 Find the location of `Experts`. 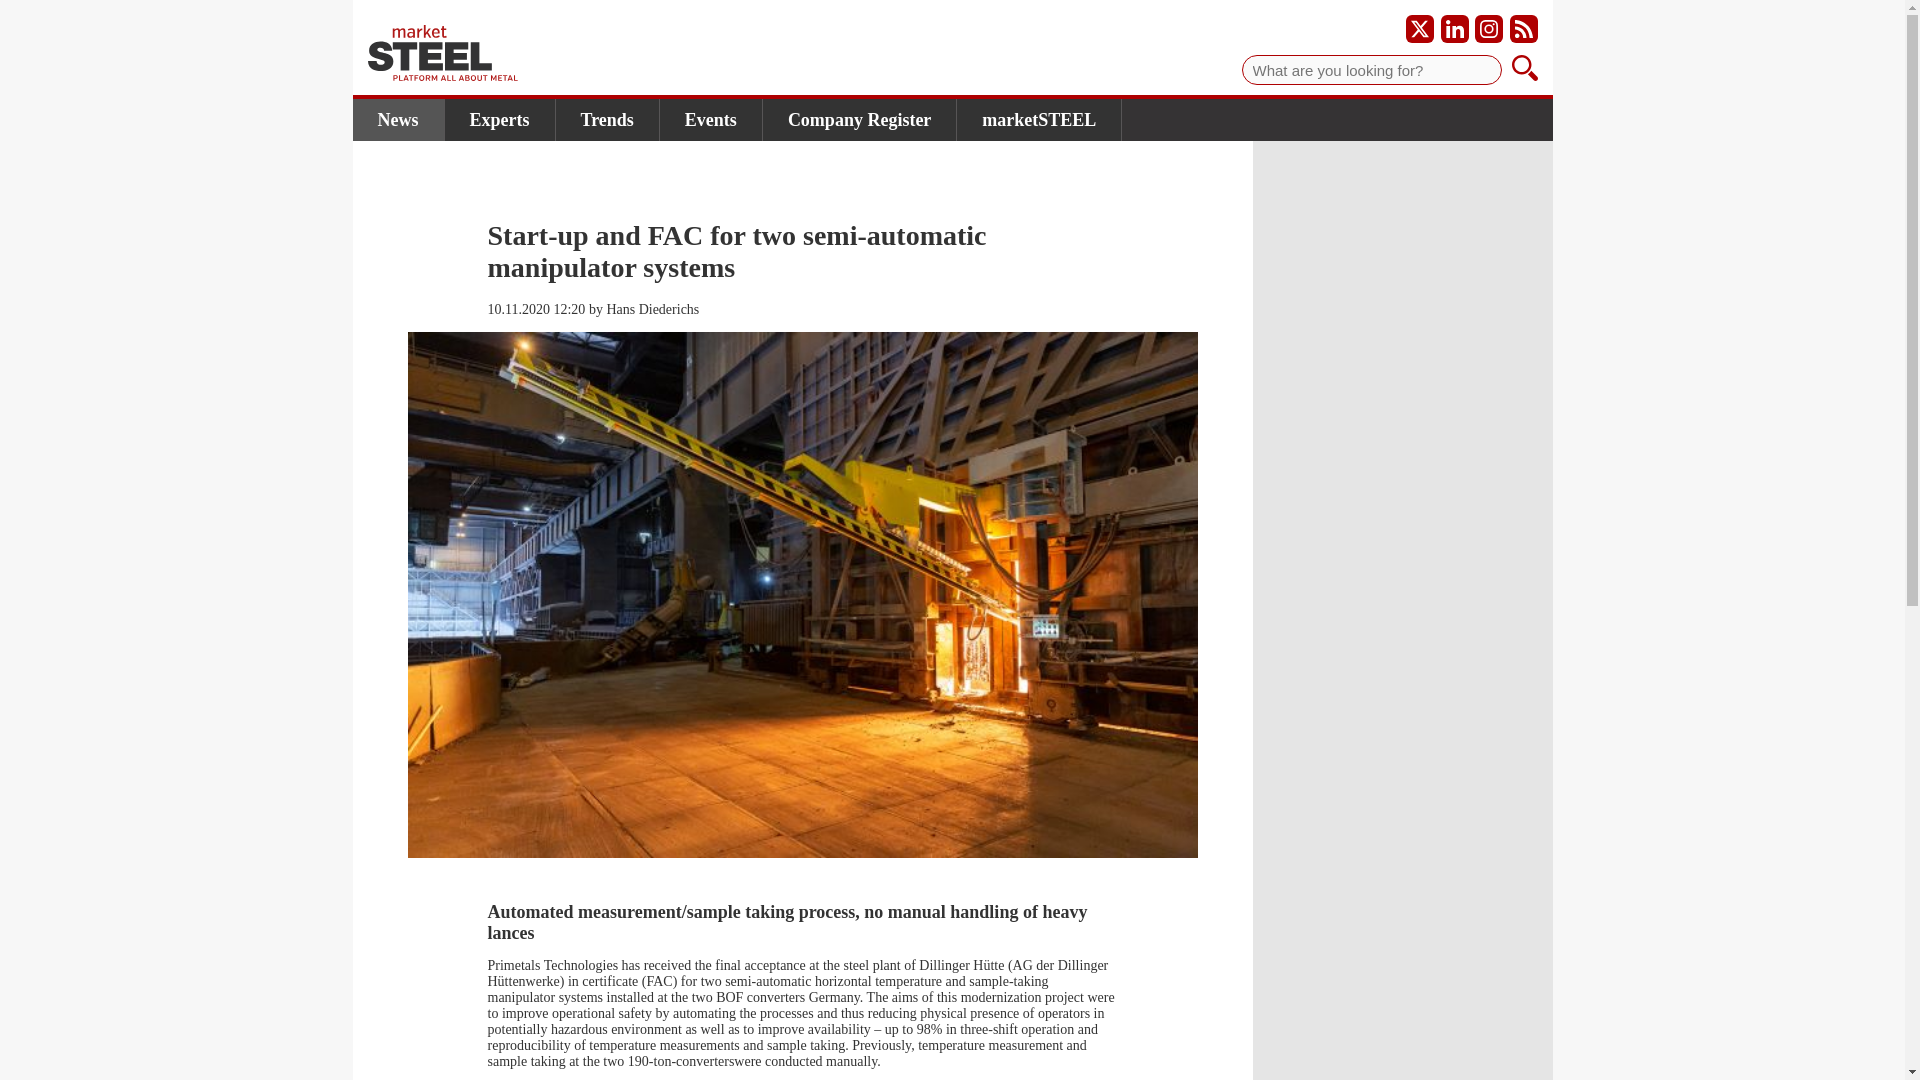

Experts is located at coordinates (498, 120).